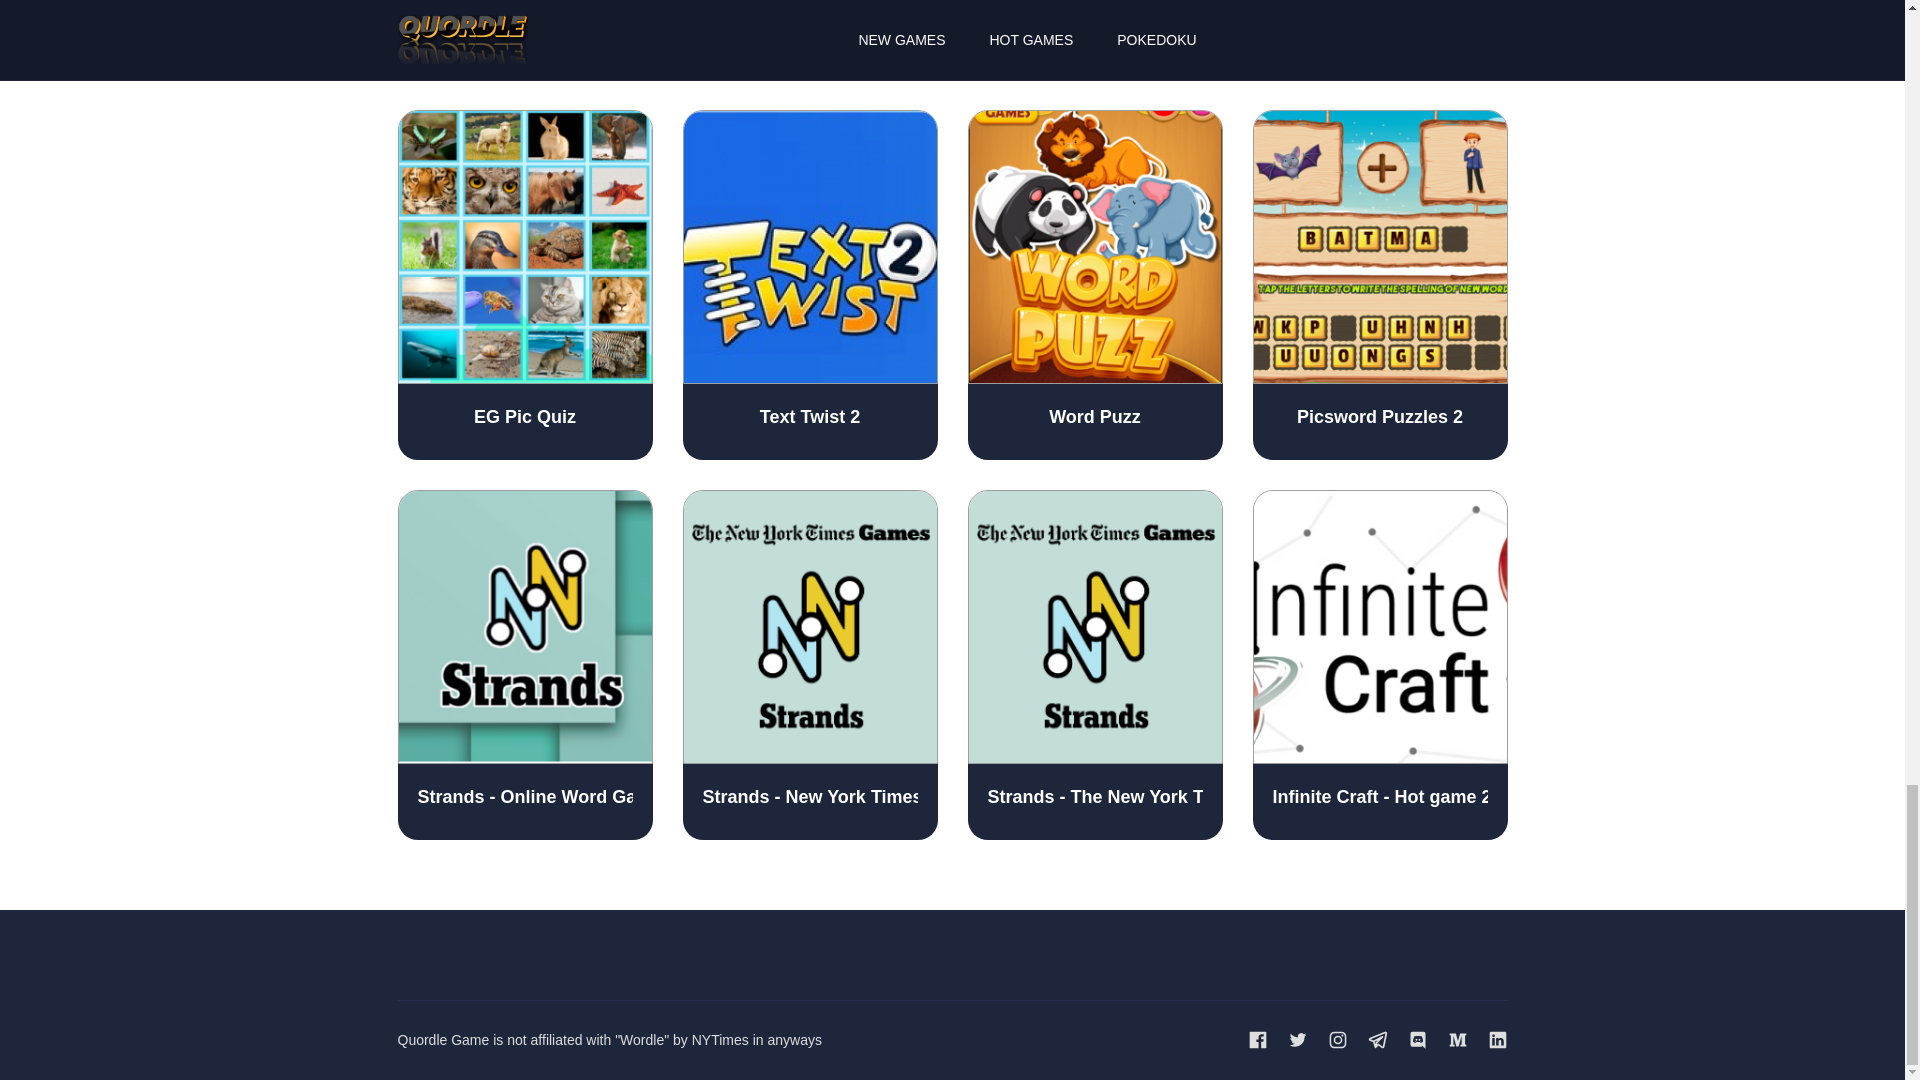 This screenshot has height=1080, width=1920. Describe the element at coordinates (1379, 40) in the screenshot. I see `Play Drawize - Draw and Guess Multiplayer` at that location.